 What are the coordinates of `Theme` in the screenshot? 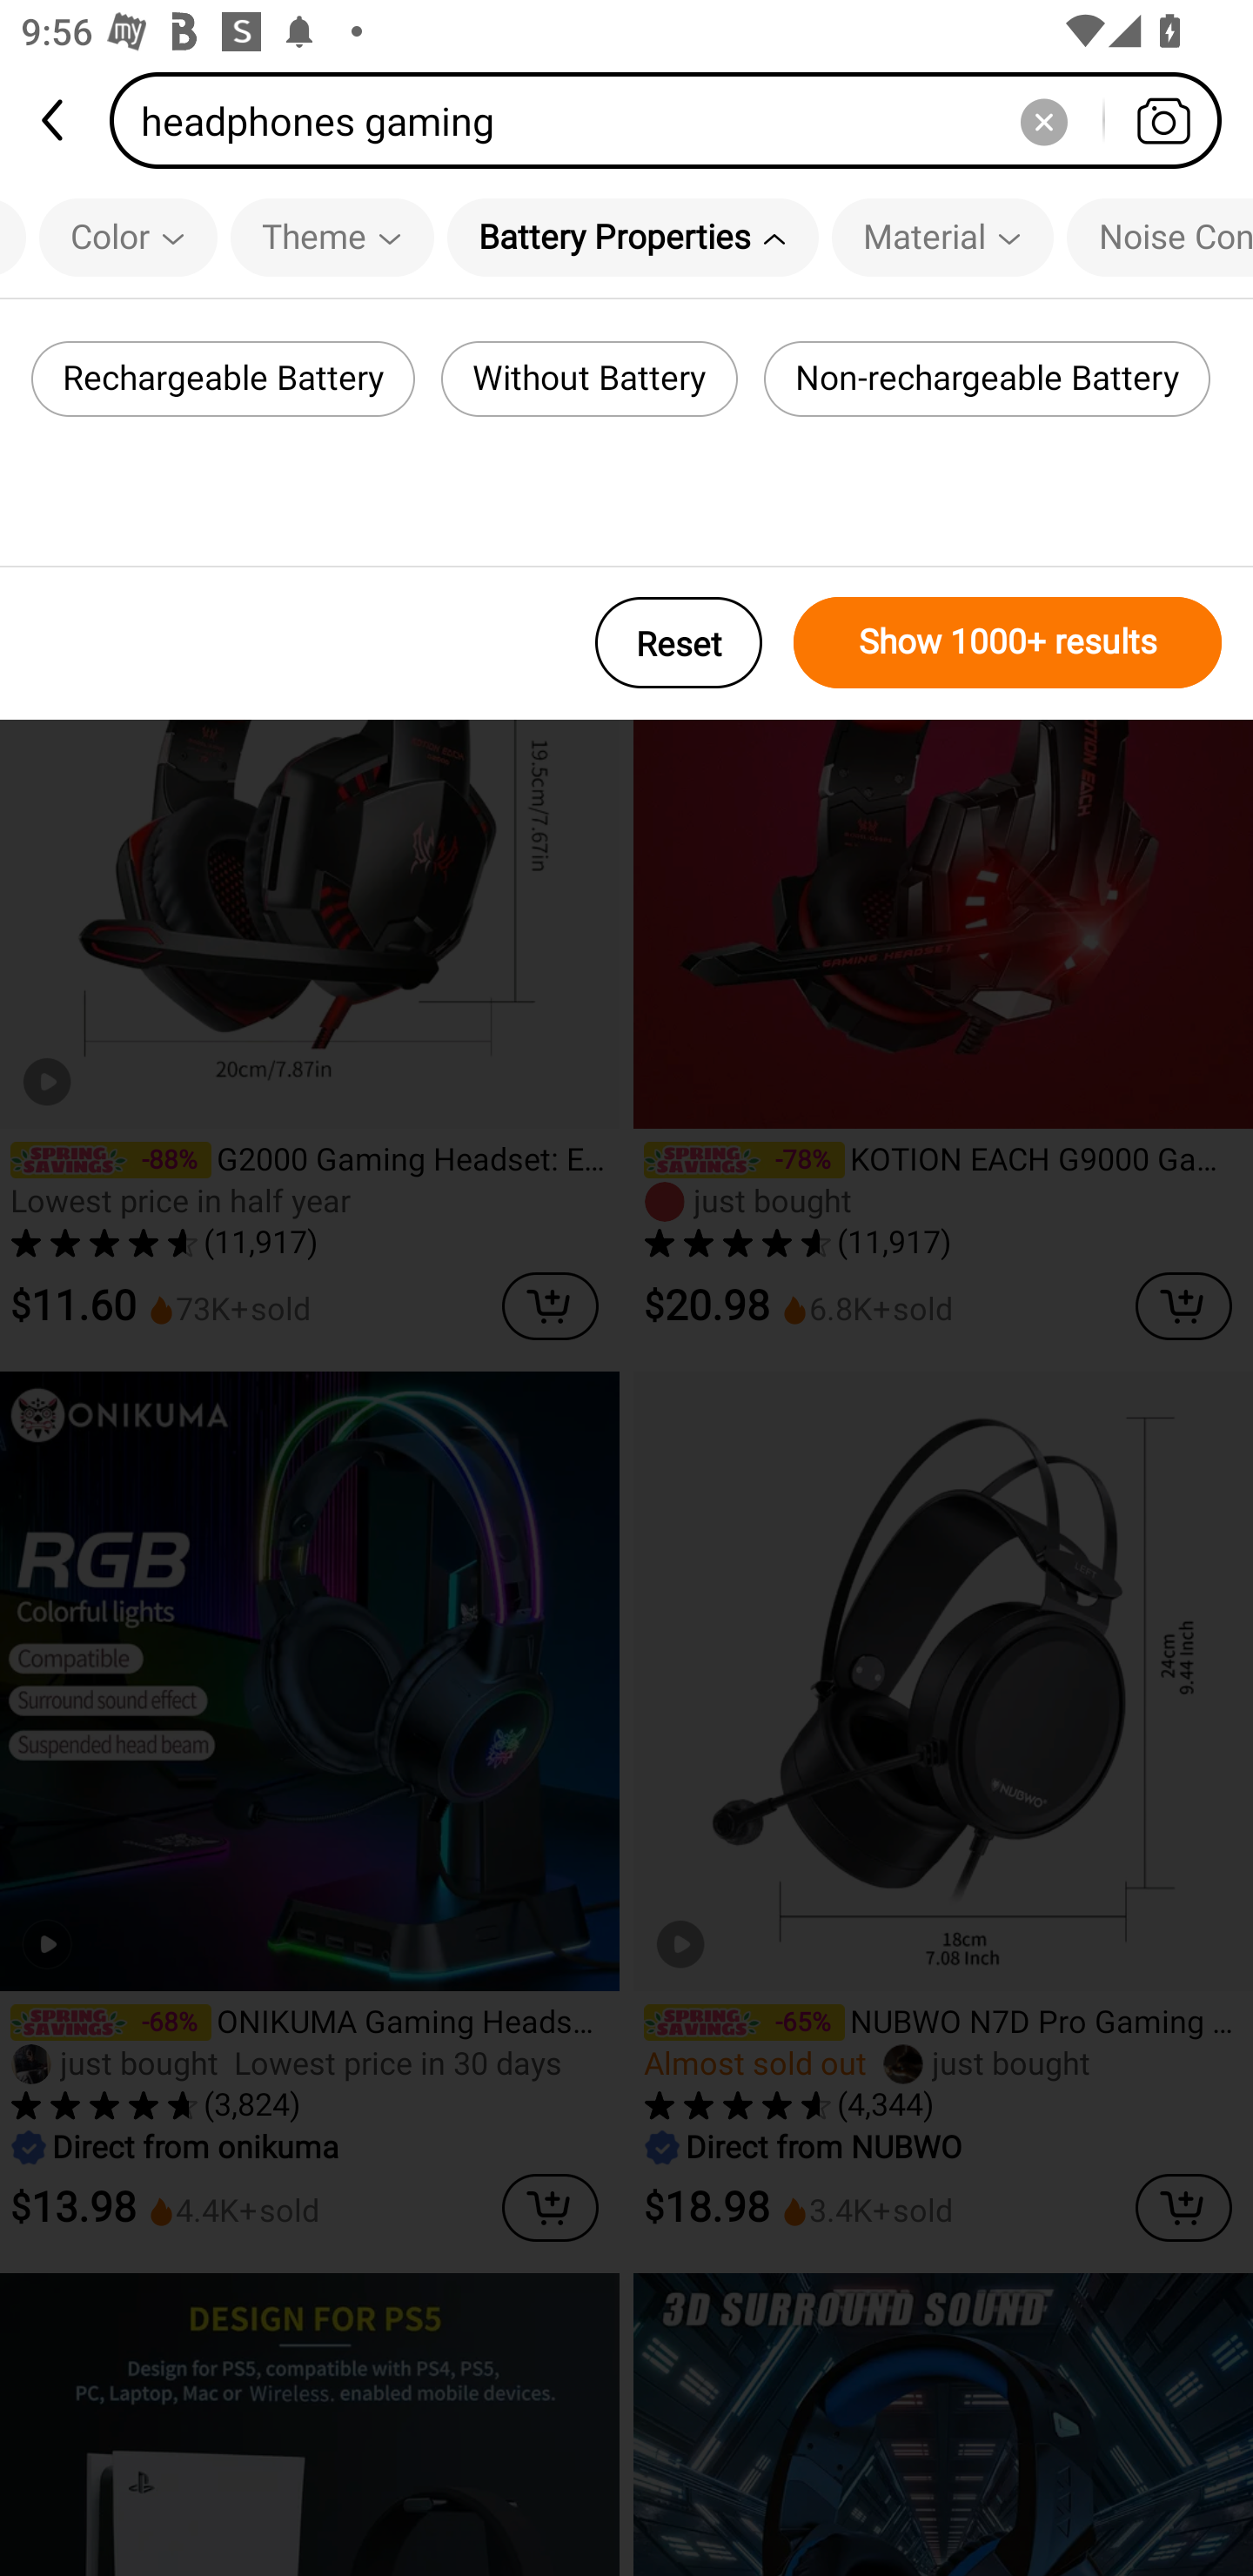 It's located at (332, 237).